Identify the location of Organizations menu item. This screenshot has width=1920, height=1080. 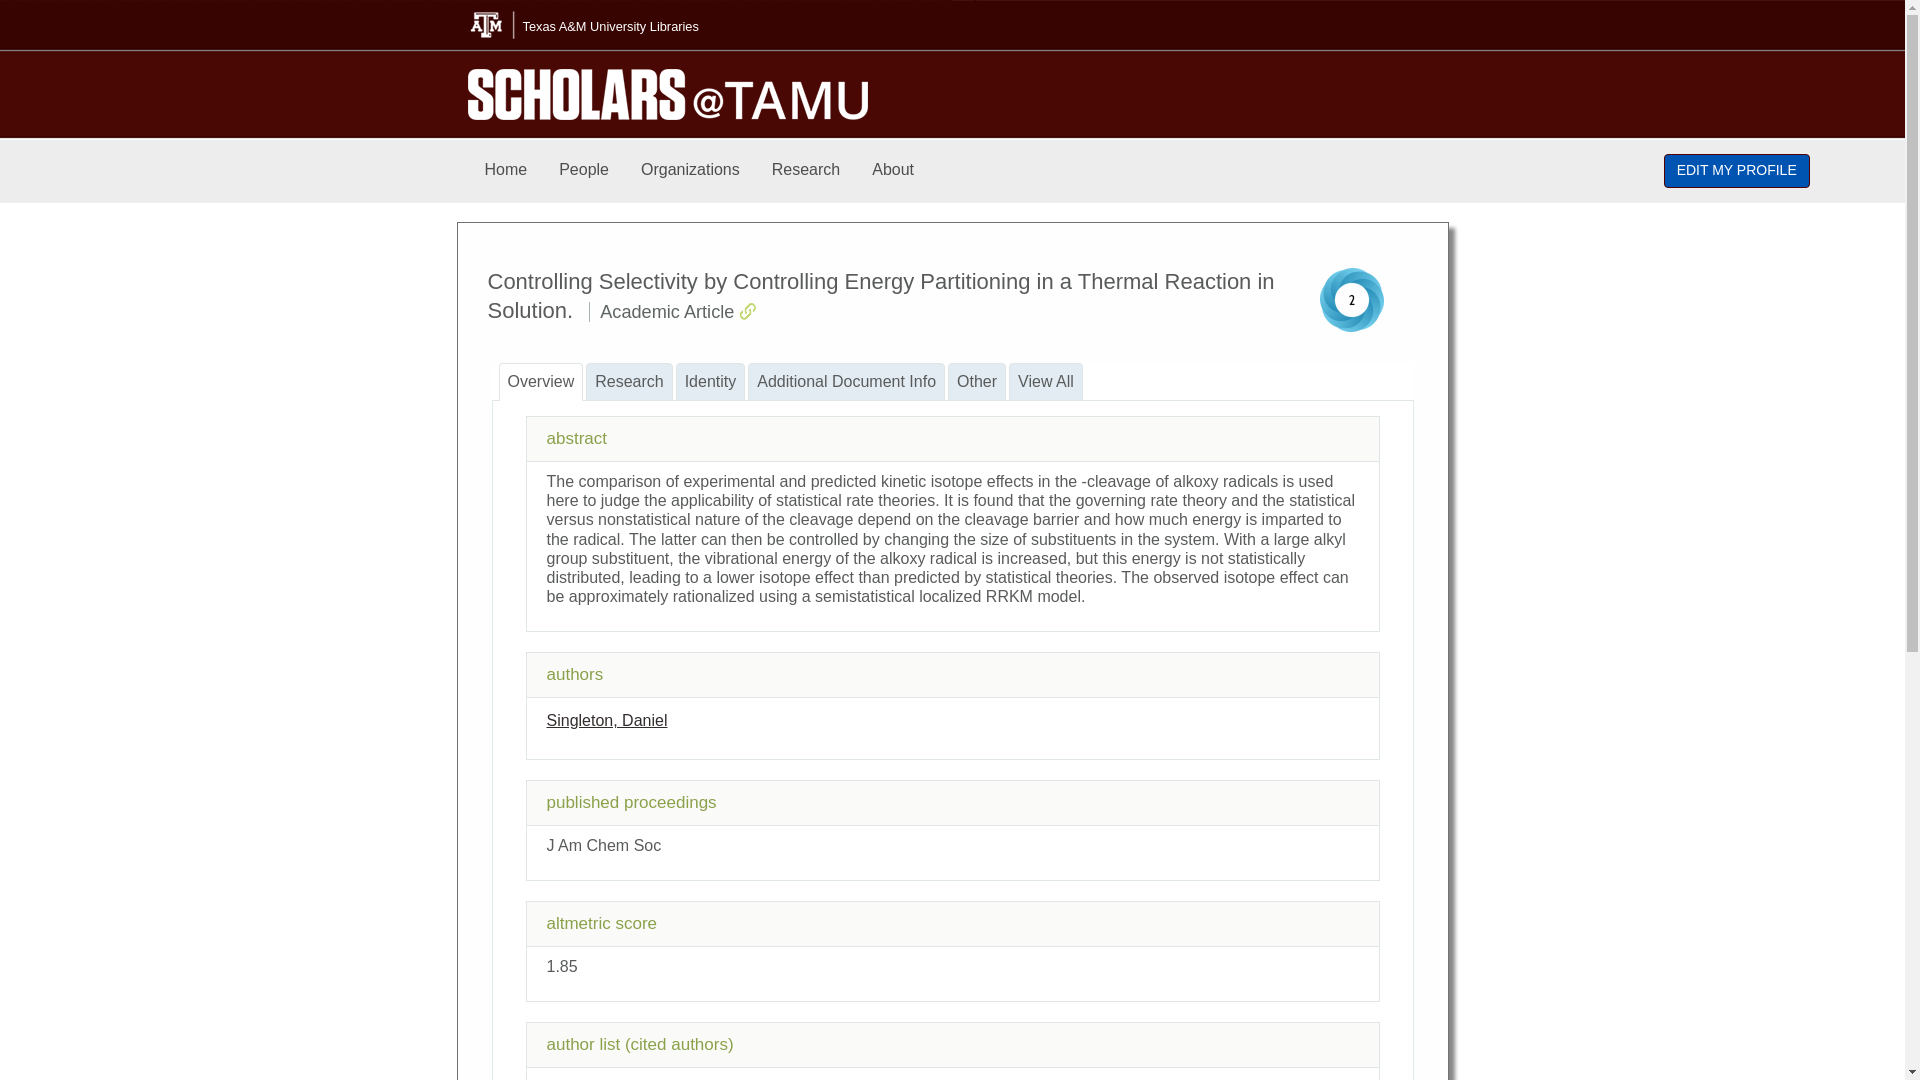
(690, 170).